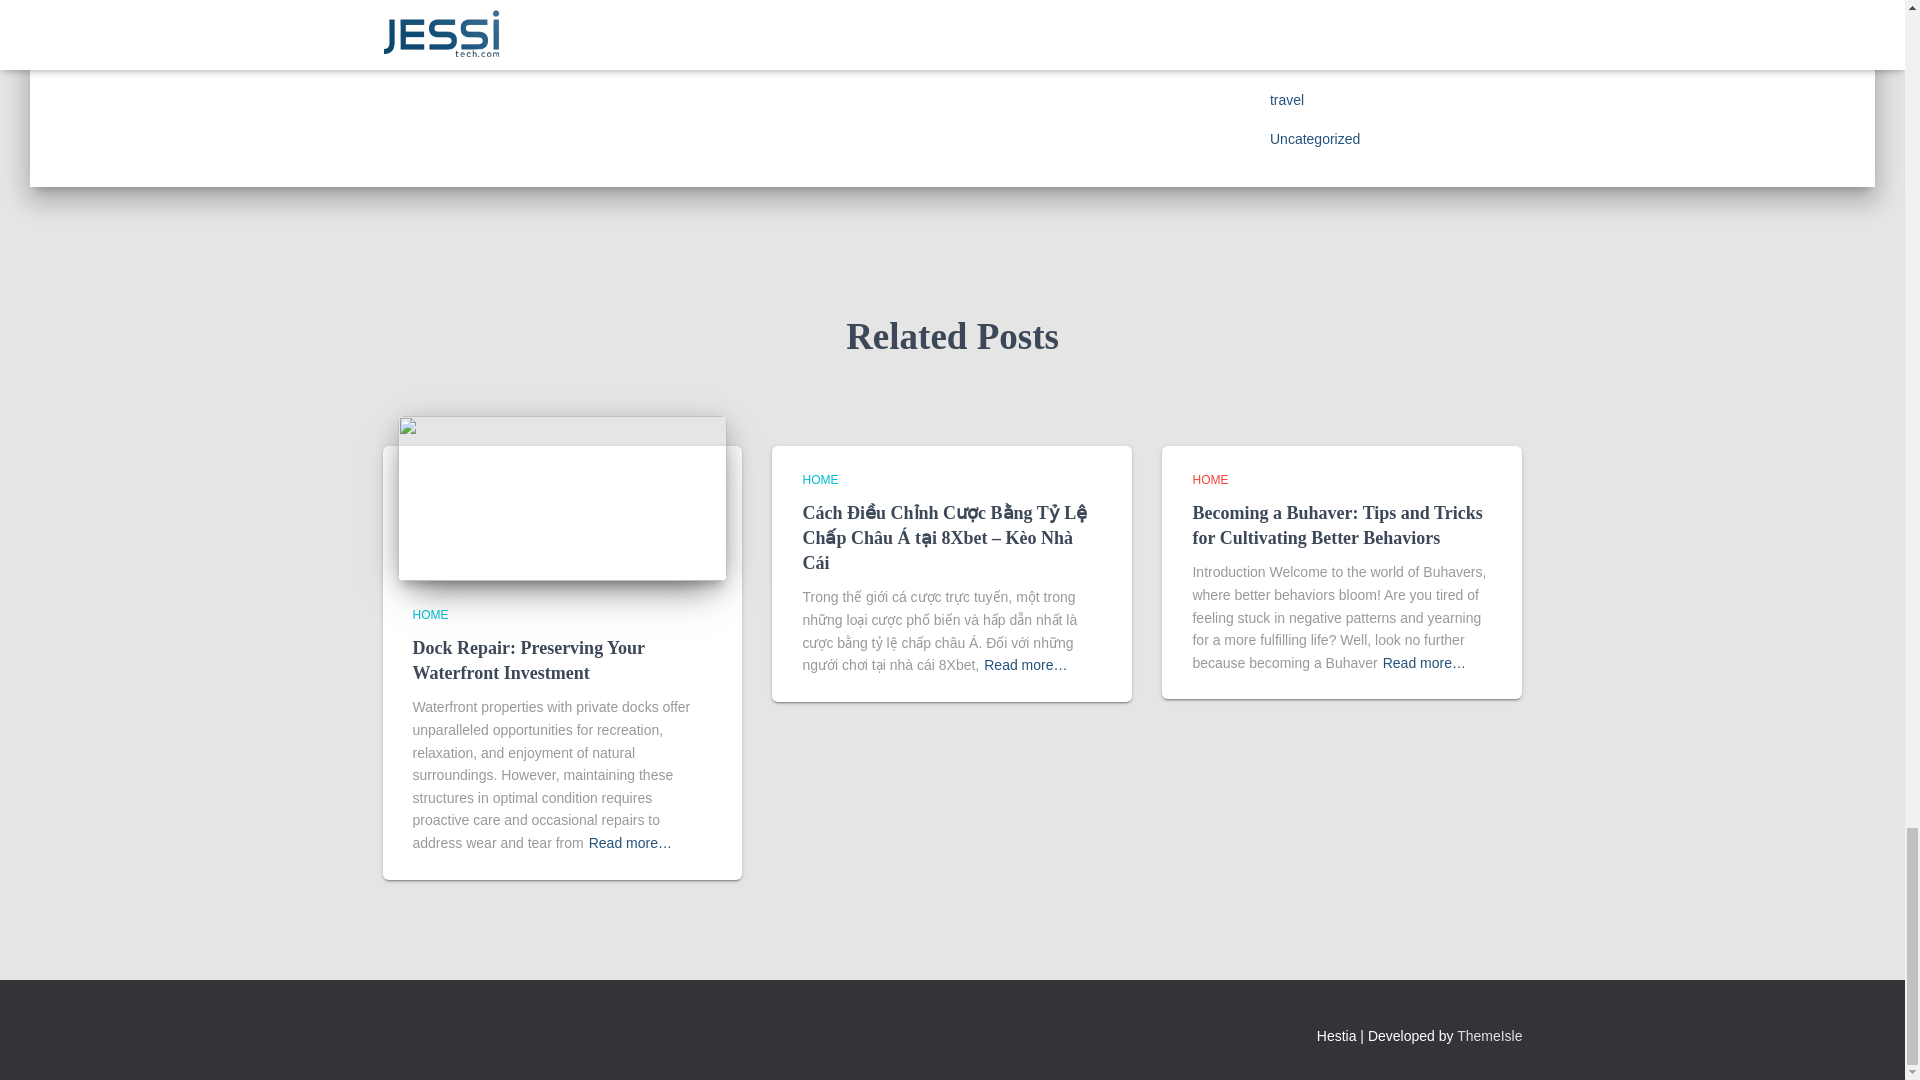 Image resolution: width=1920 pixels, height=1080 pixels. I want to click on View all posts in Home, so click(820, 480).